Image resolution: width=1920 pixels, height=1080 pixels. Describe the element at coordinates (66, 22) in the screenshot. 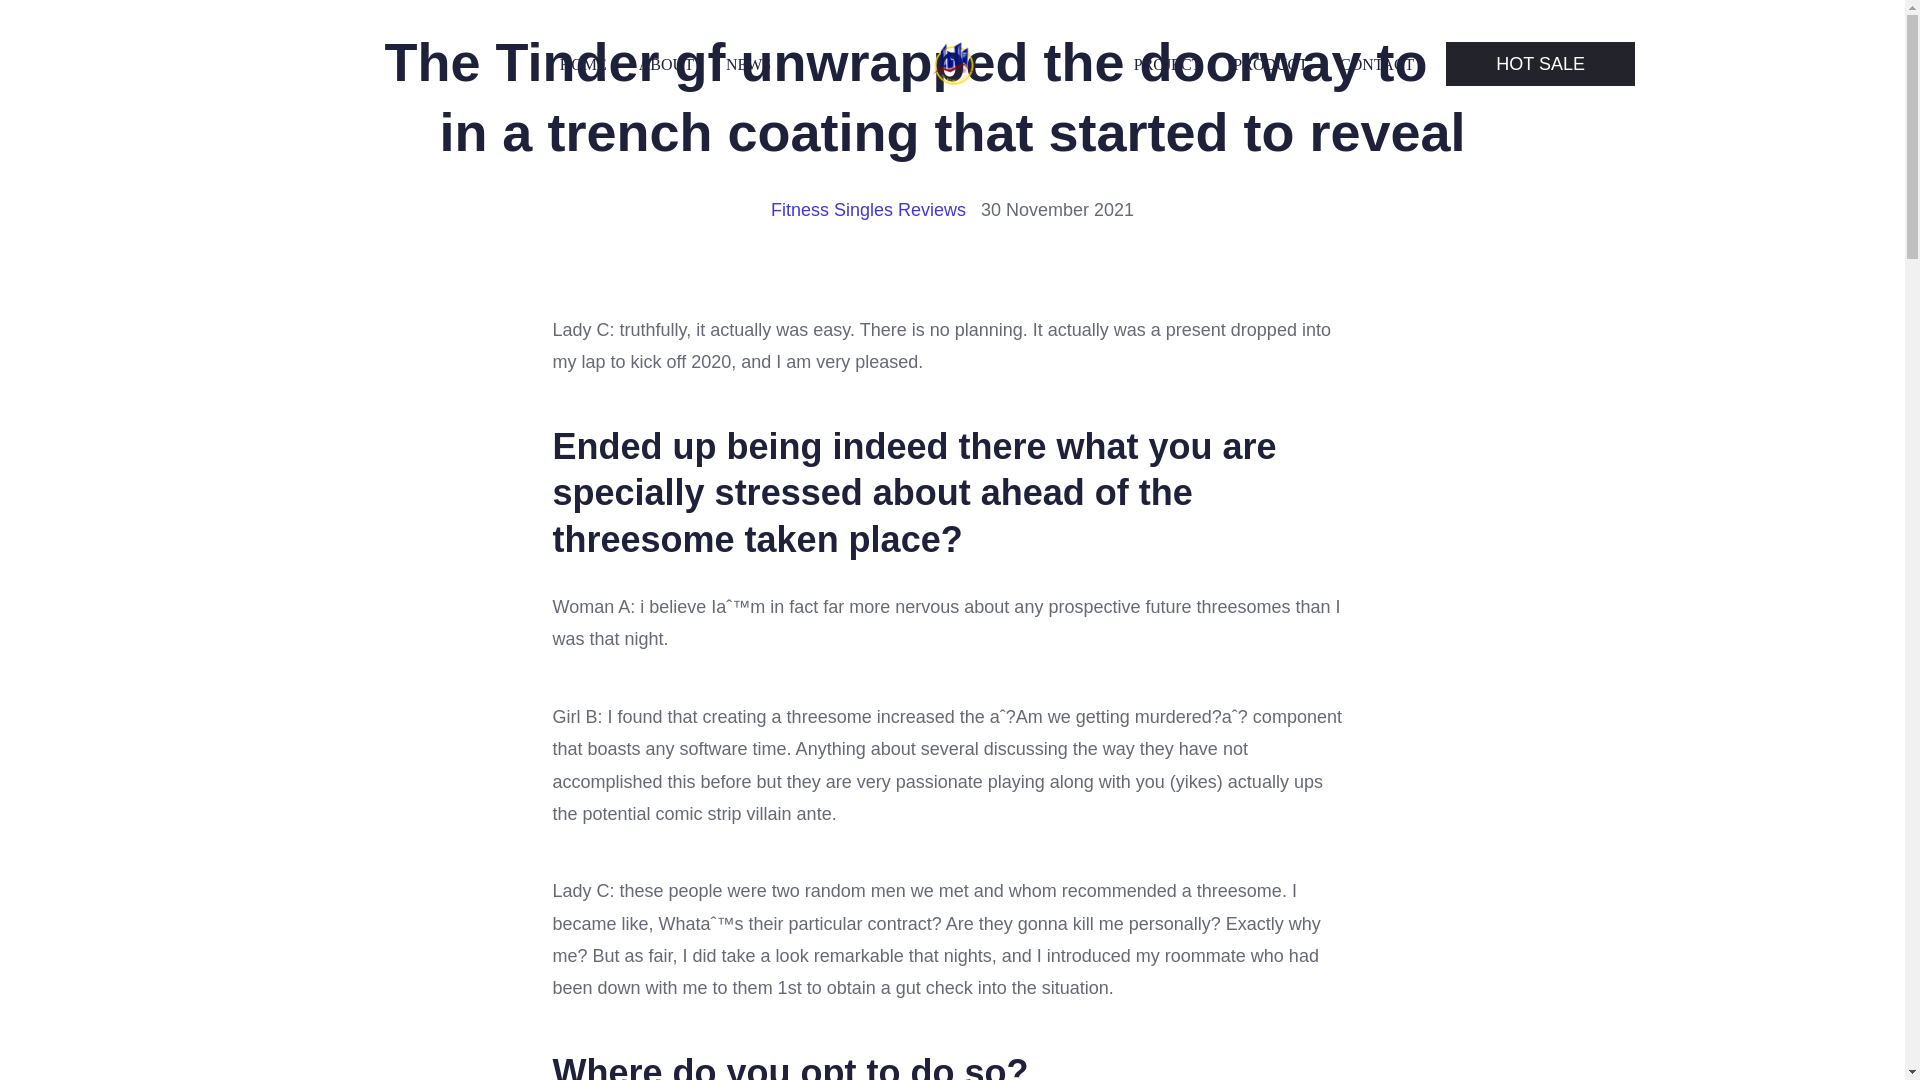

I see `Cari` at that location.